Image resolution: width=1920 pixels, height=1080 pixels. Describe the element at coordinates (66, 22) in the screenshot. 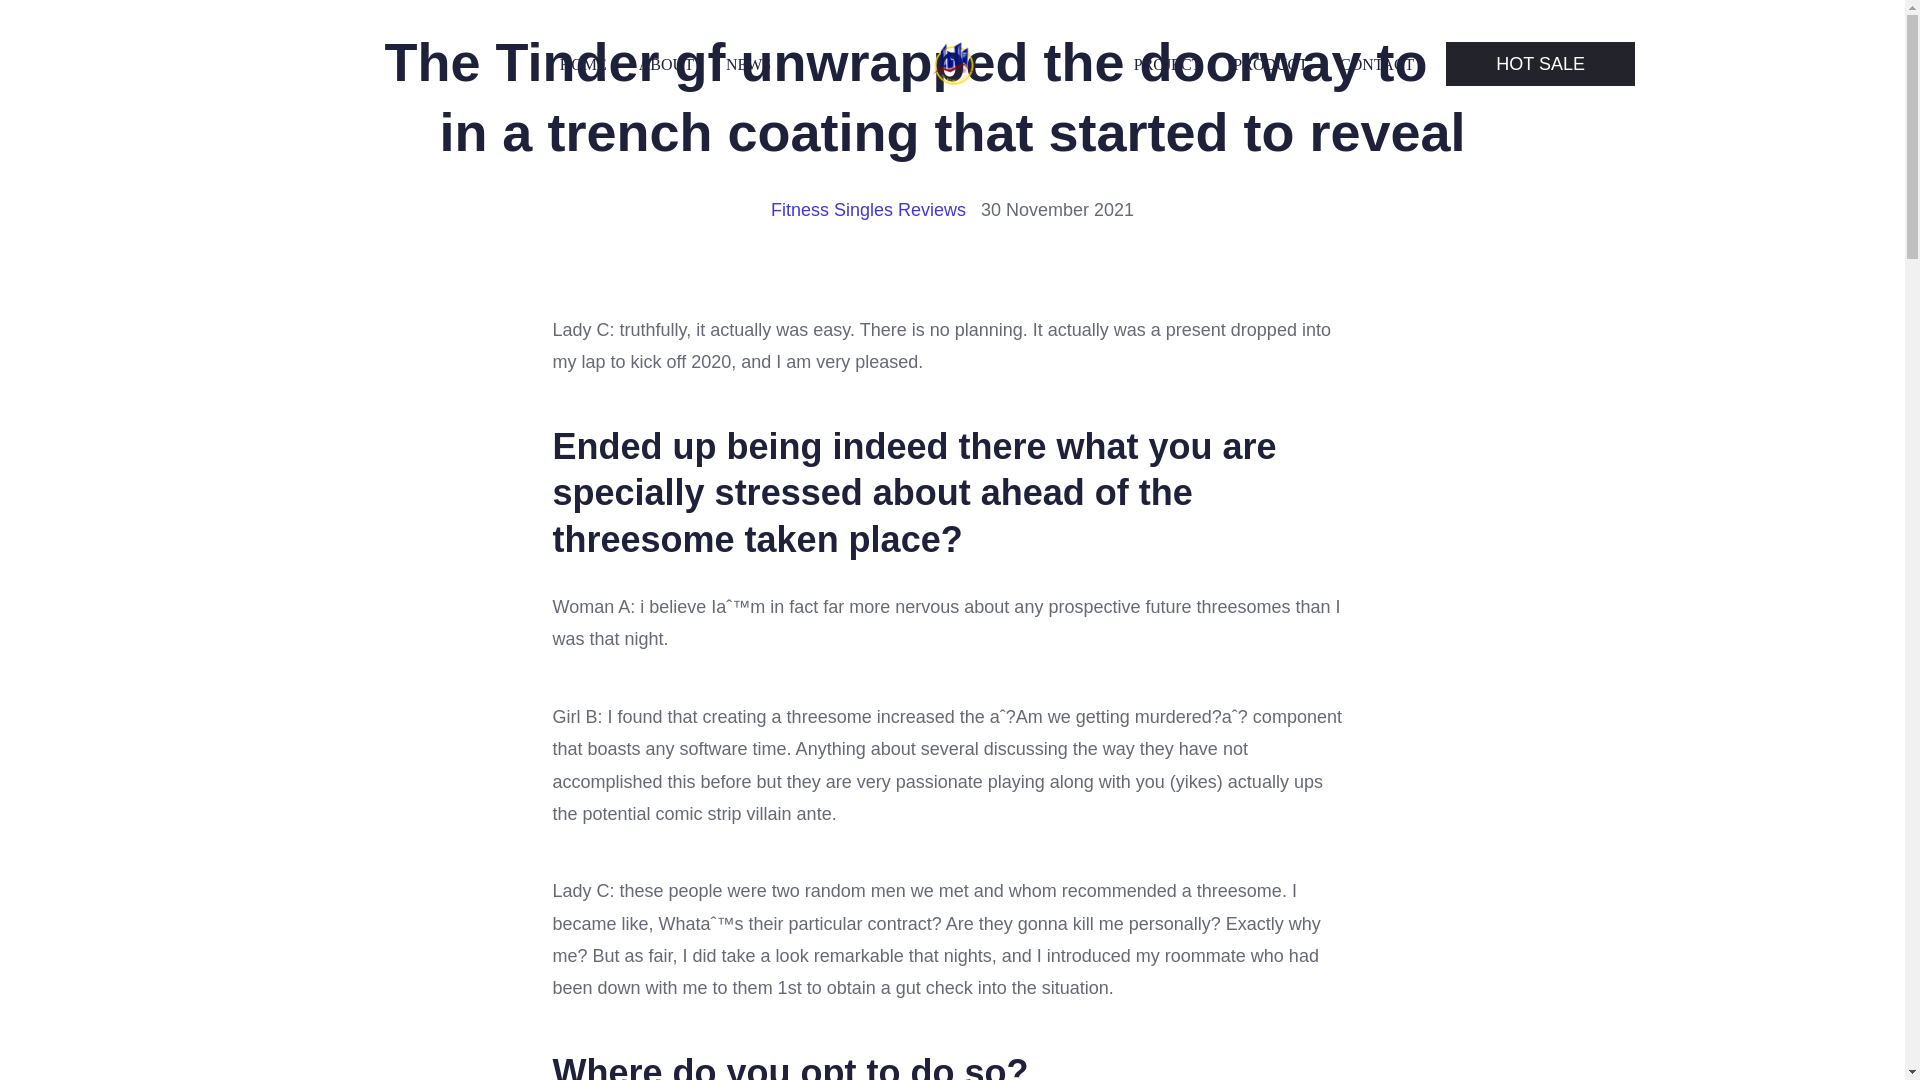

I see `Cari` at that location.